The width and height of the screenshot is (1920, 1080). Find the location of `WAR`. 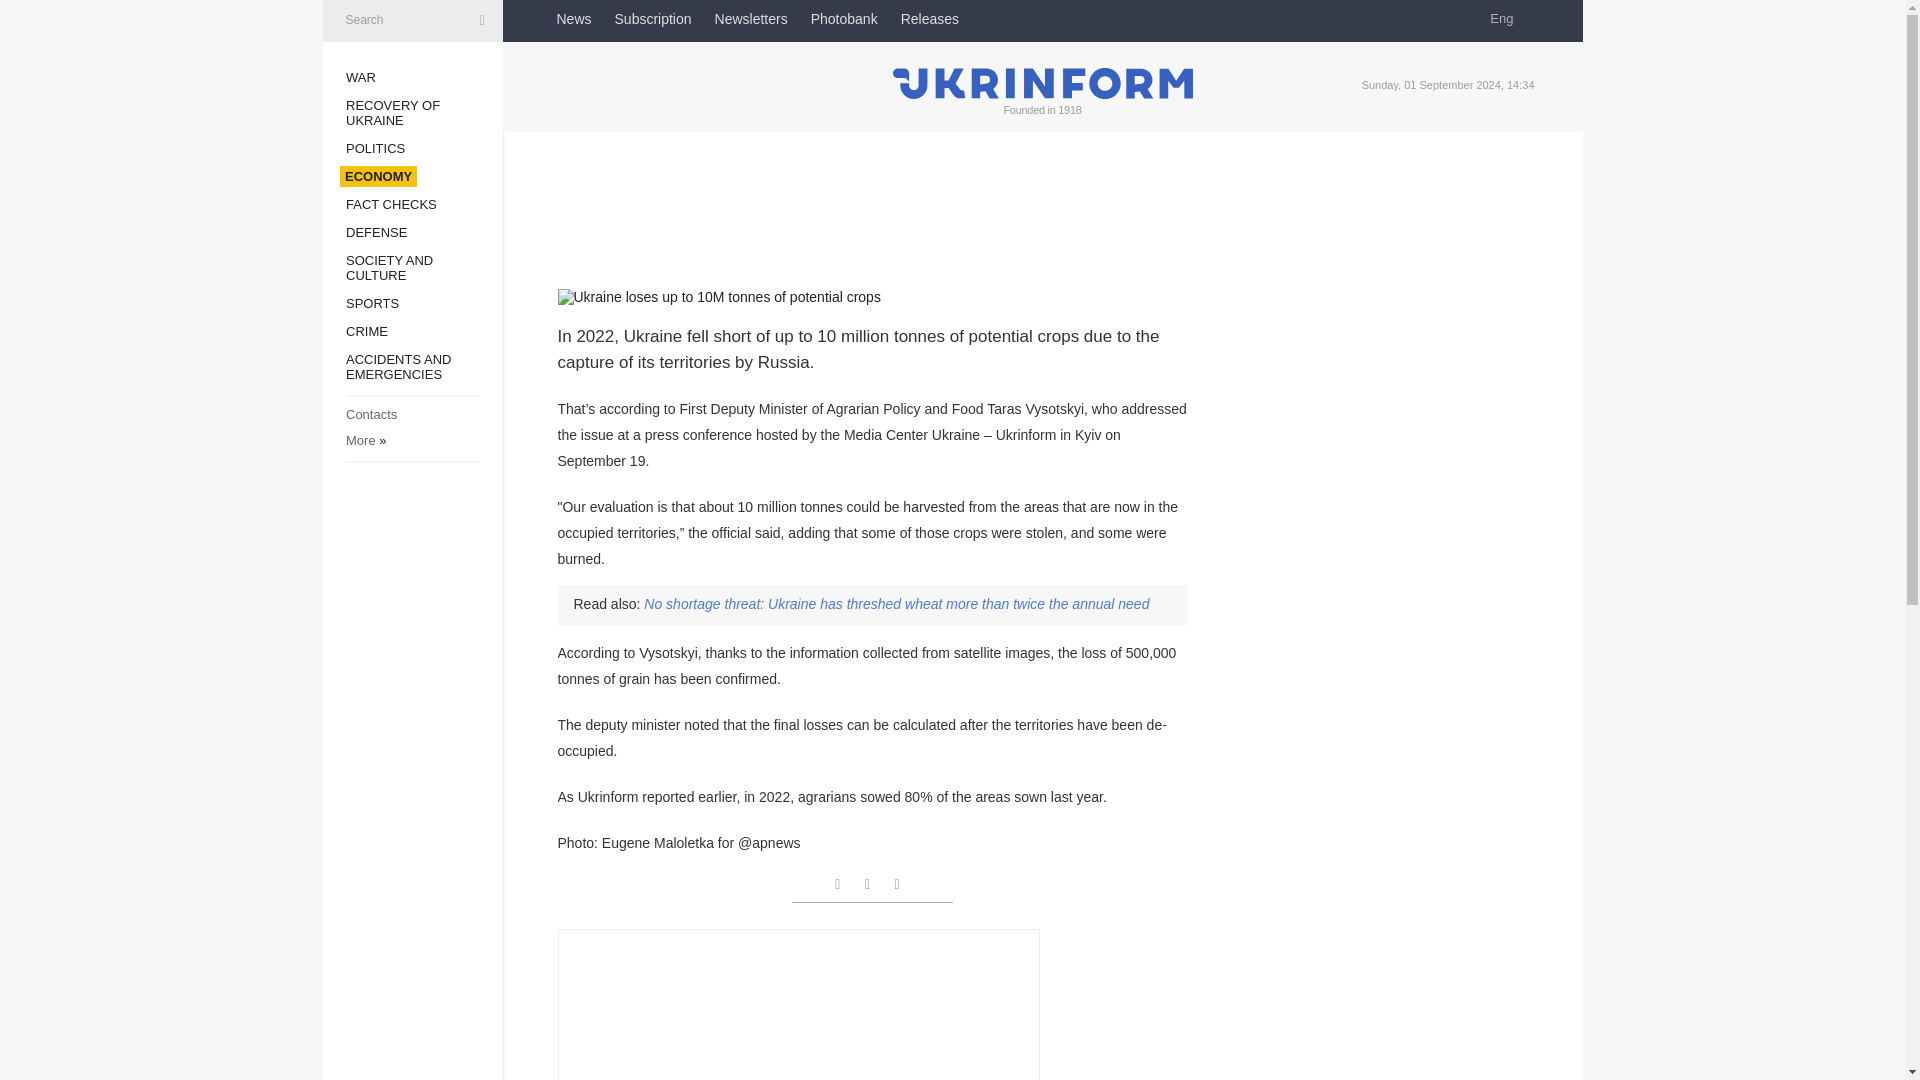

WAR is located at coordinates (360, 78).